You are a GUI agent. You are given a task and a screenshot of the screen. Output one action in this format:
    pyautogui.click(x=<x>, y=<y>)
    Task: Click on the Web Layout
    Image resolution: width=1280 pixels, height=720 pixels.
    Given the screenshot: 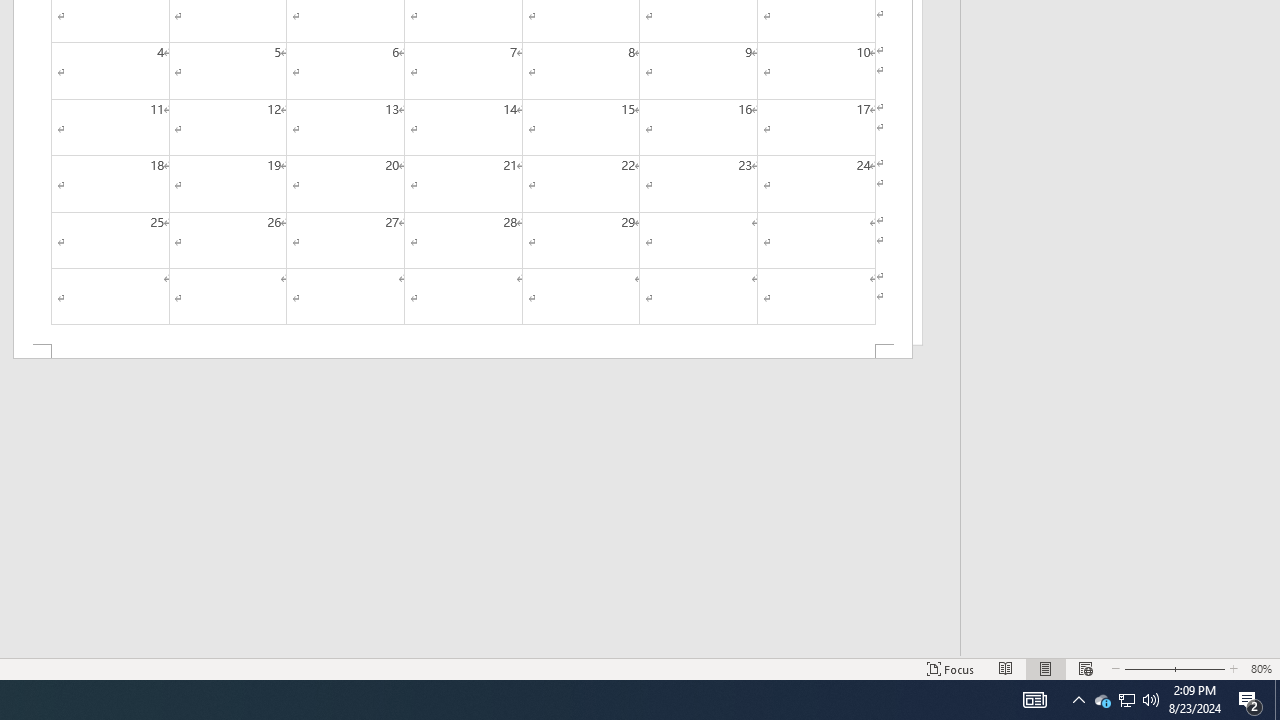 What is the action you would take?
    pyautogui.click(x=1086, y=668)
    